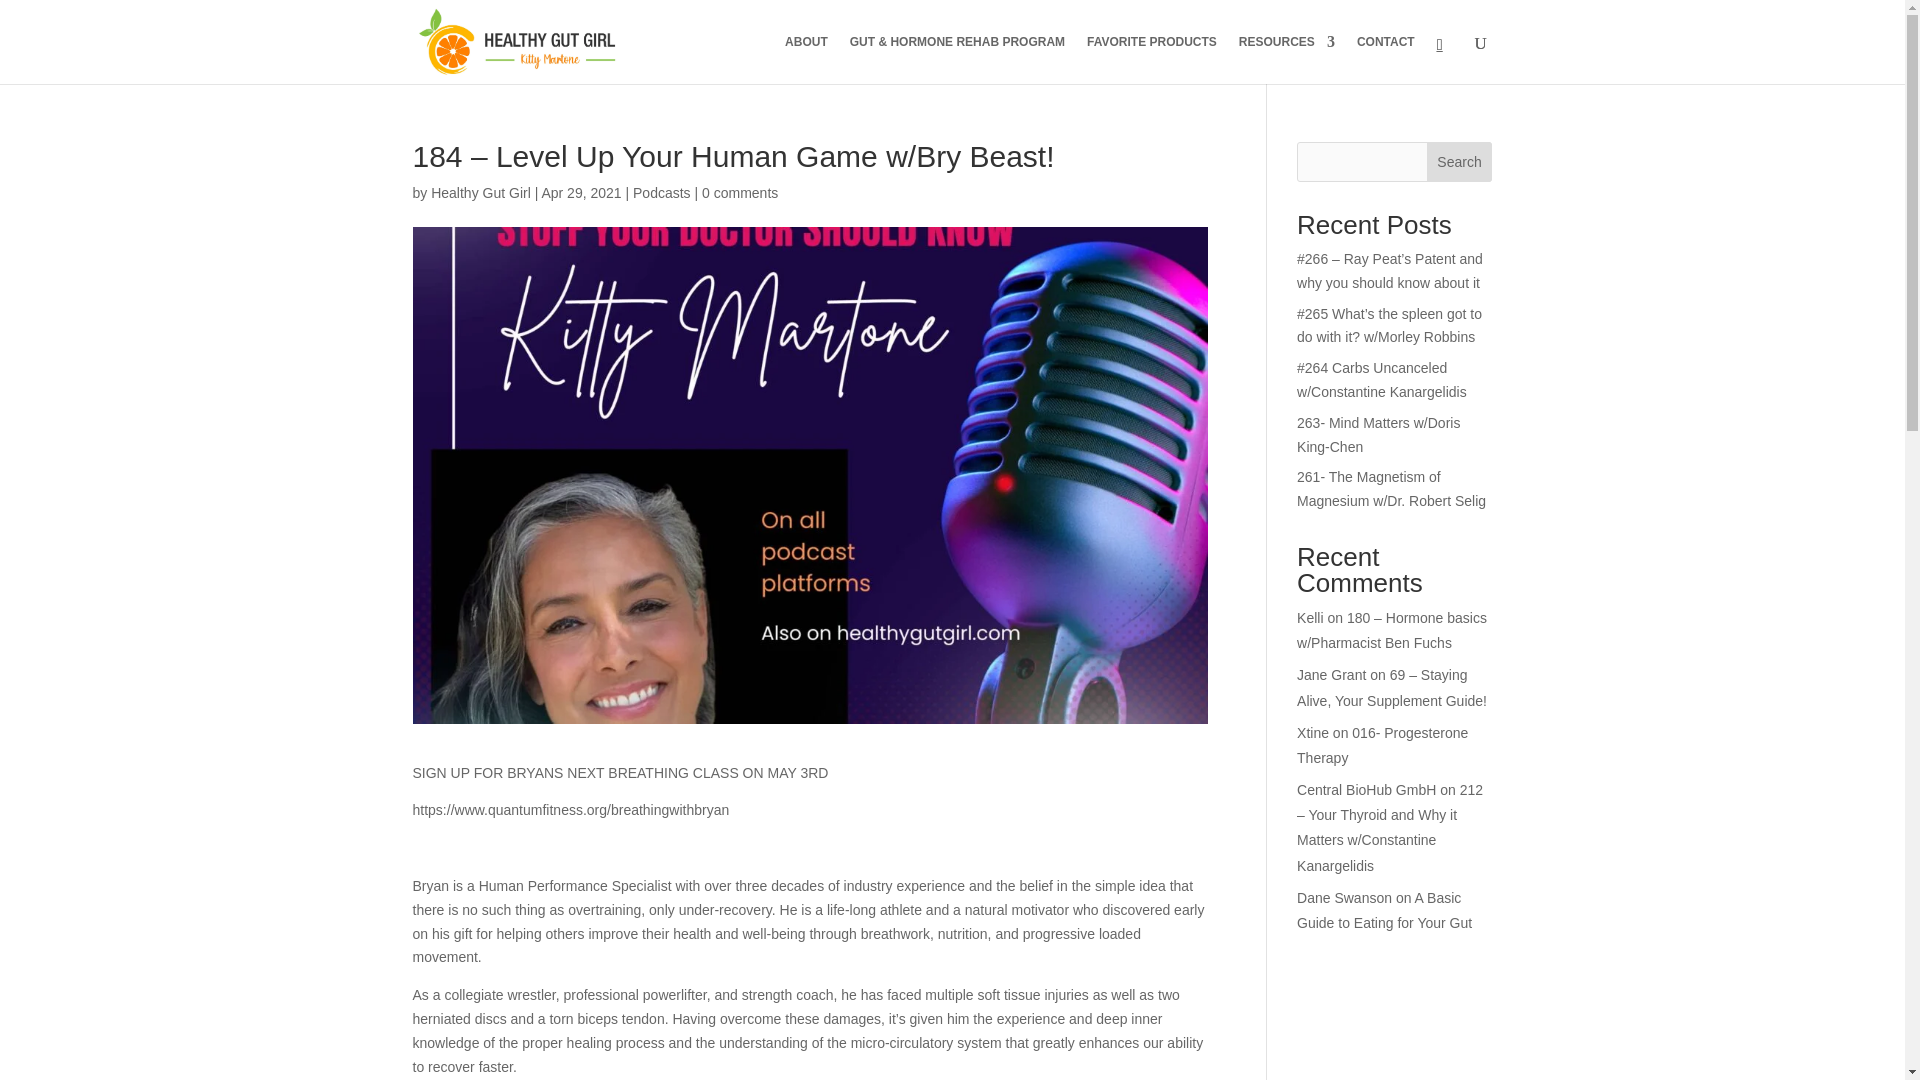  Describe the element at coordinates (1384, 910) in the screenshot. I see `A Basic Guide to Eating for Your Gut` at that location.